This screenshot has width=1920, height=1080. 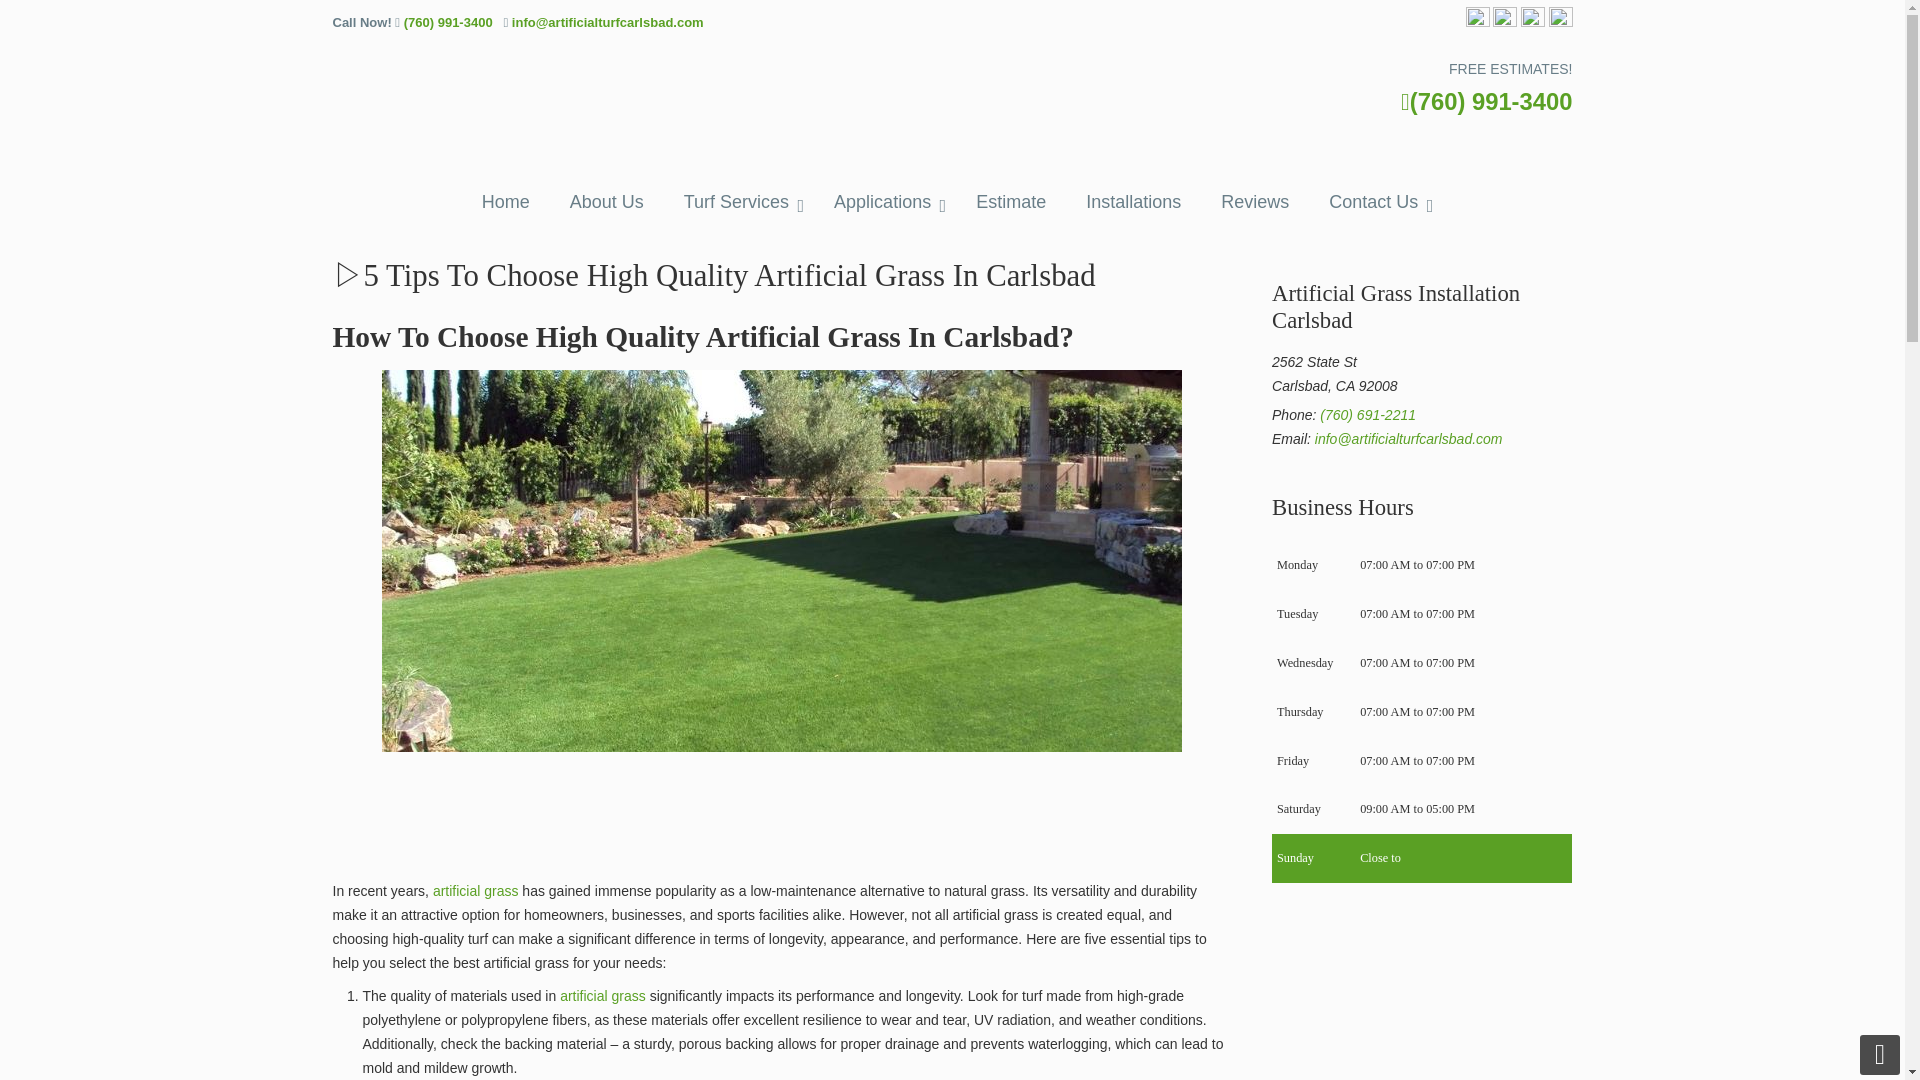 What do you see at coordinates (1010, 202) in the screenshot?
I see `Estimate` at bounding box center [1010, 202].